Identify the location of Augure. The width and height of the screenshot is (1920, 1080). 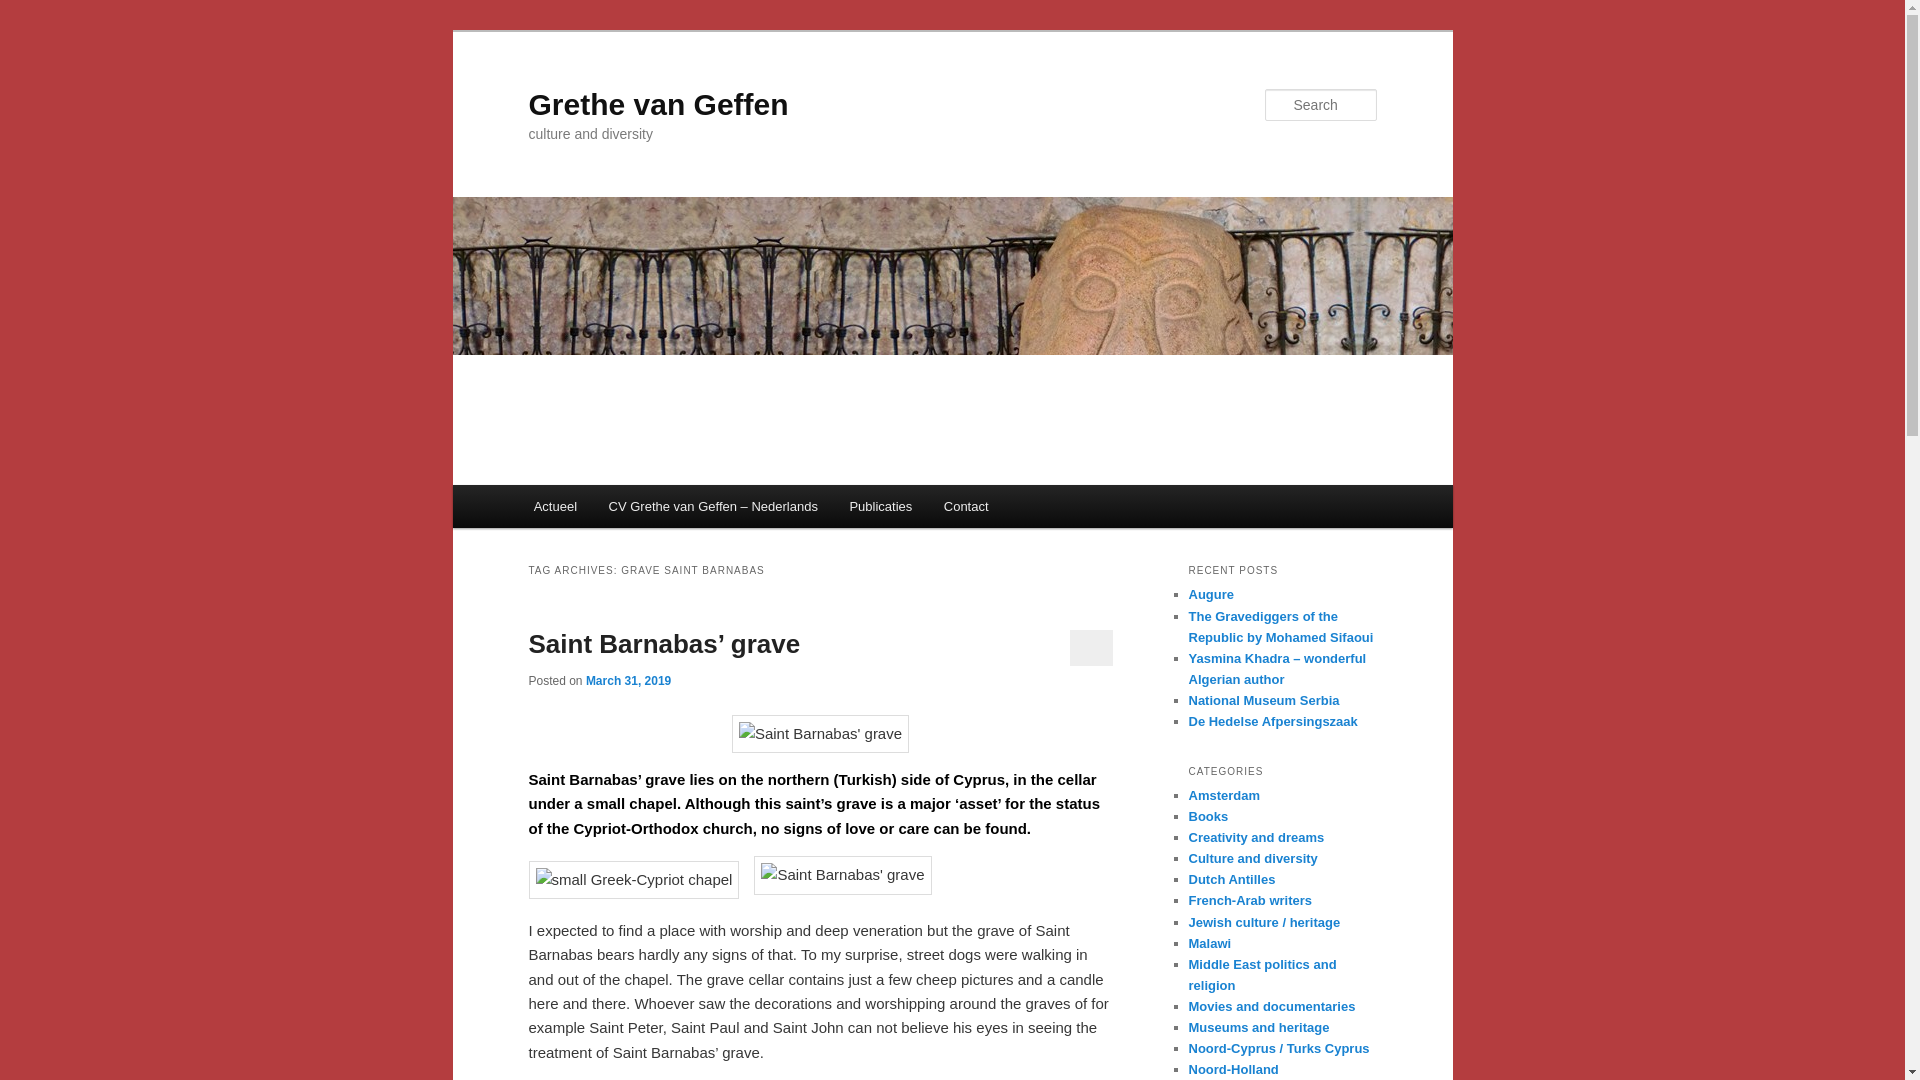
(1211, 594).